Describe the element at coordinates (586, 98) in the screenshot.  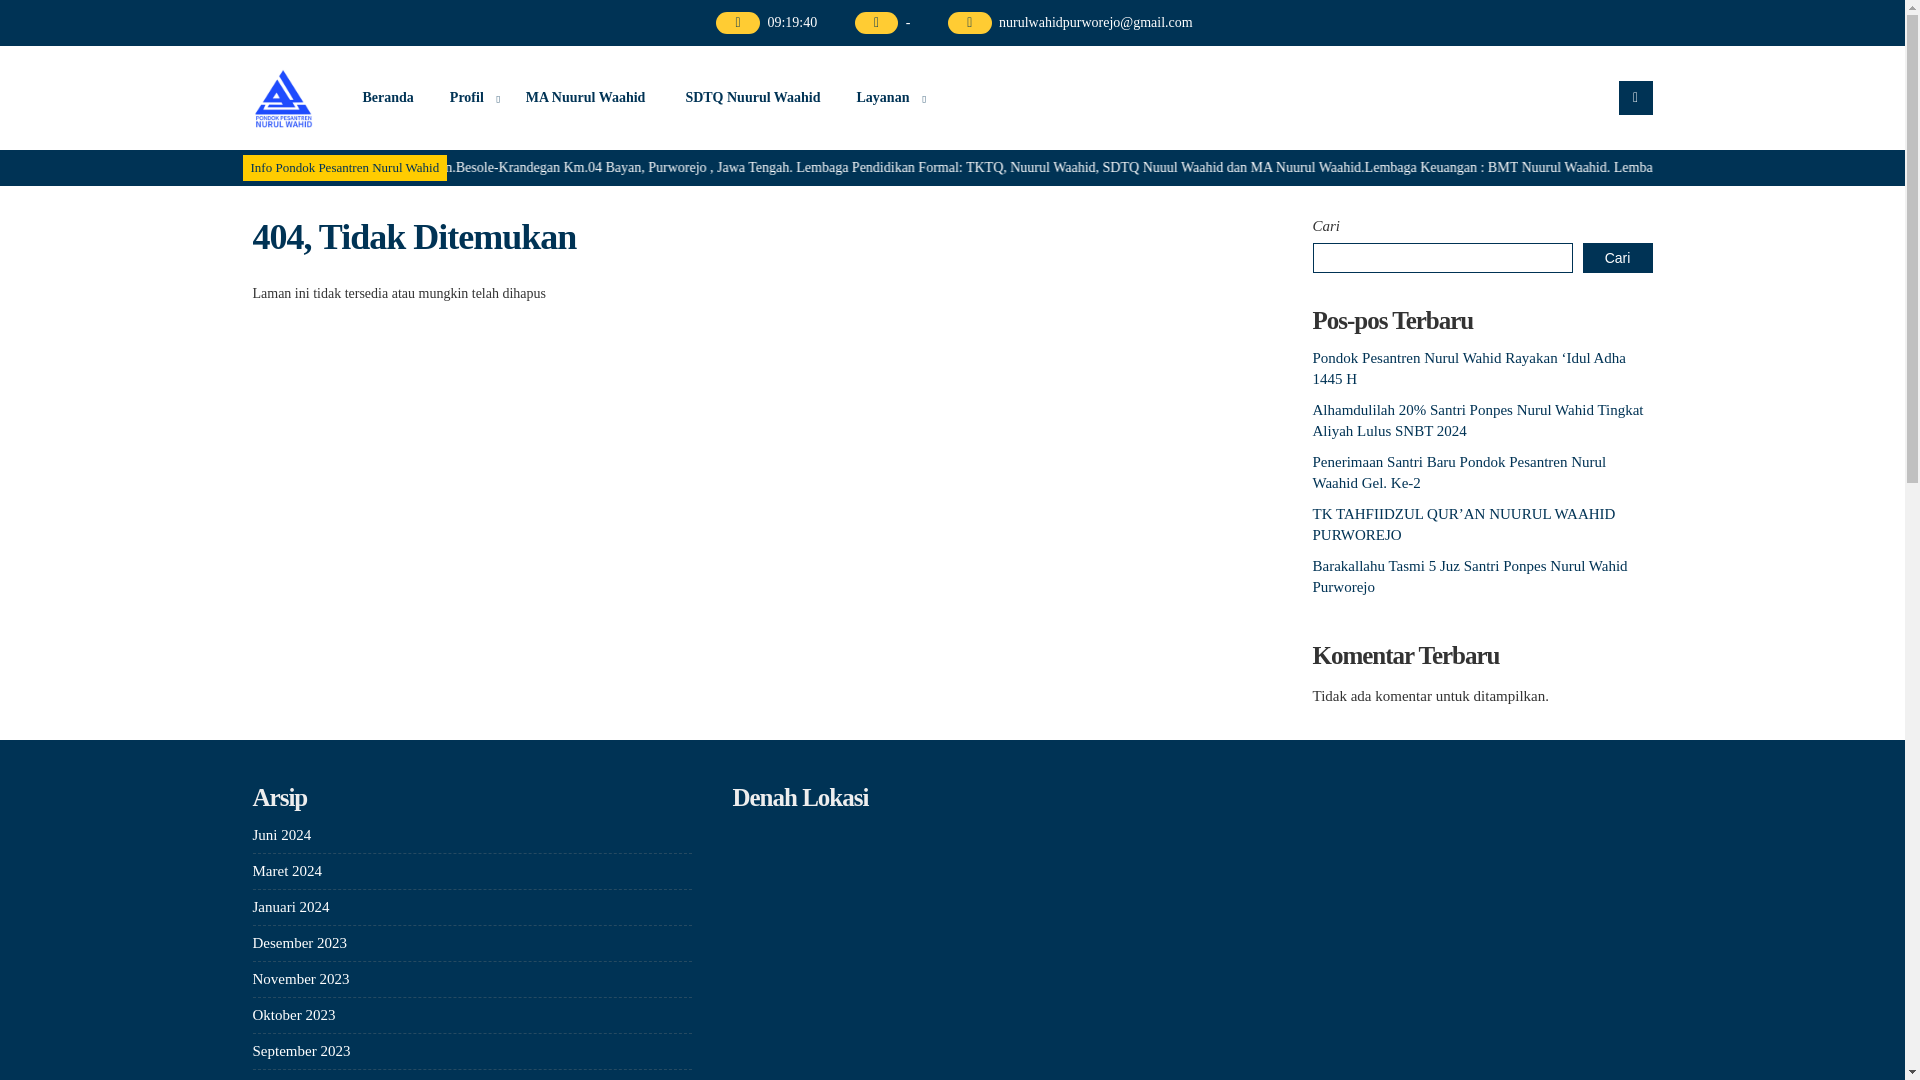
I see `MA Nuurul Waahid` at that location.